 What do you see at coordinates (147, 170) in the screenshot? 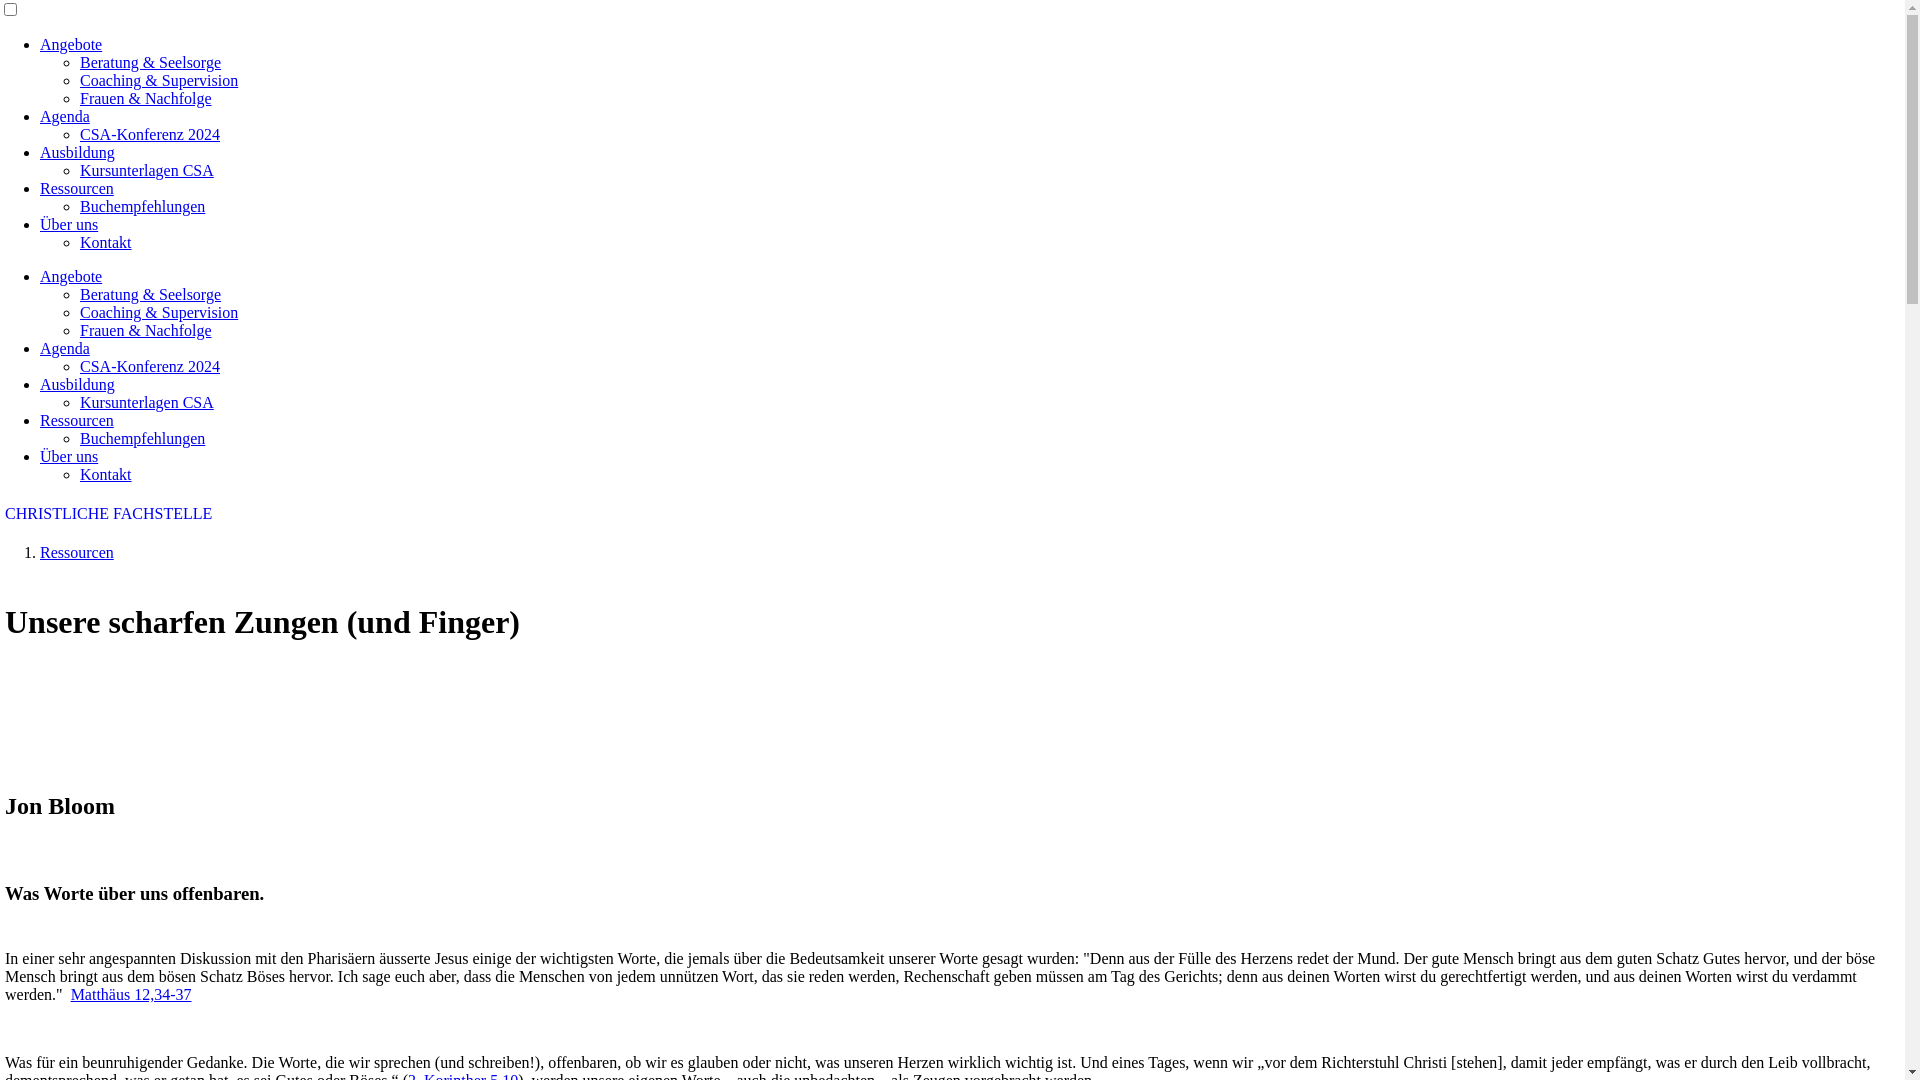
I see `Kursunterlagen CSA` at bounding box center [147, 170].